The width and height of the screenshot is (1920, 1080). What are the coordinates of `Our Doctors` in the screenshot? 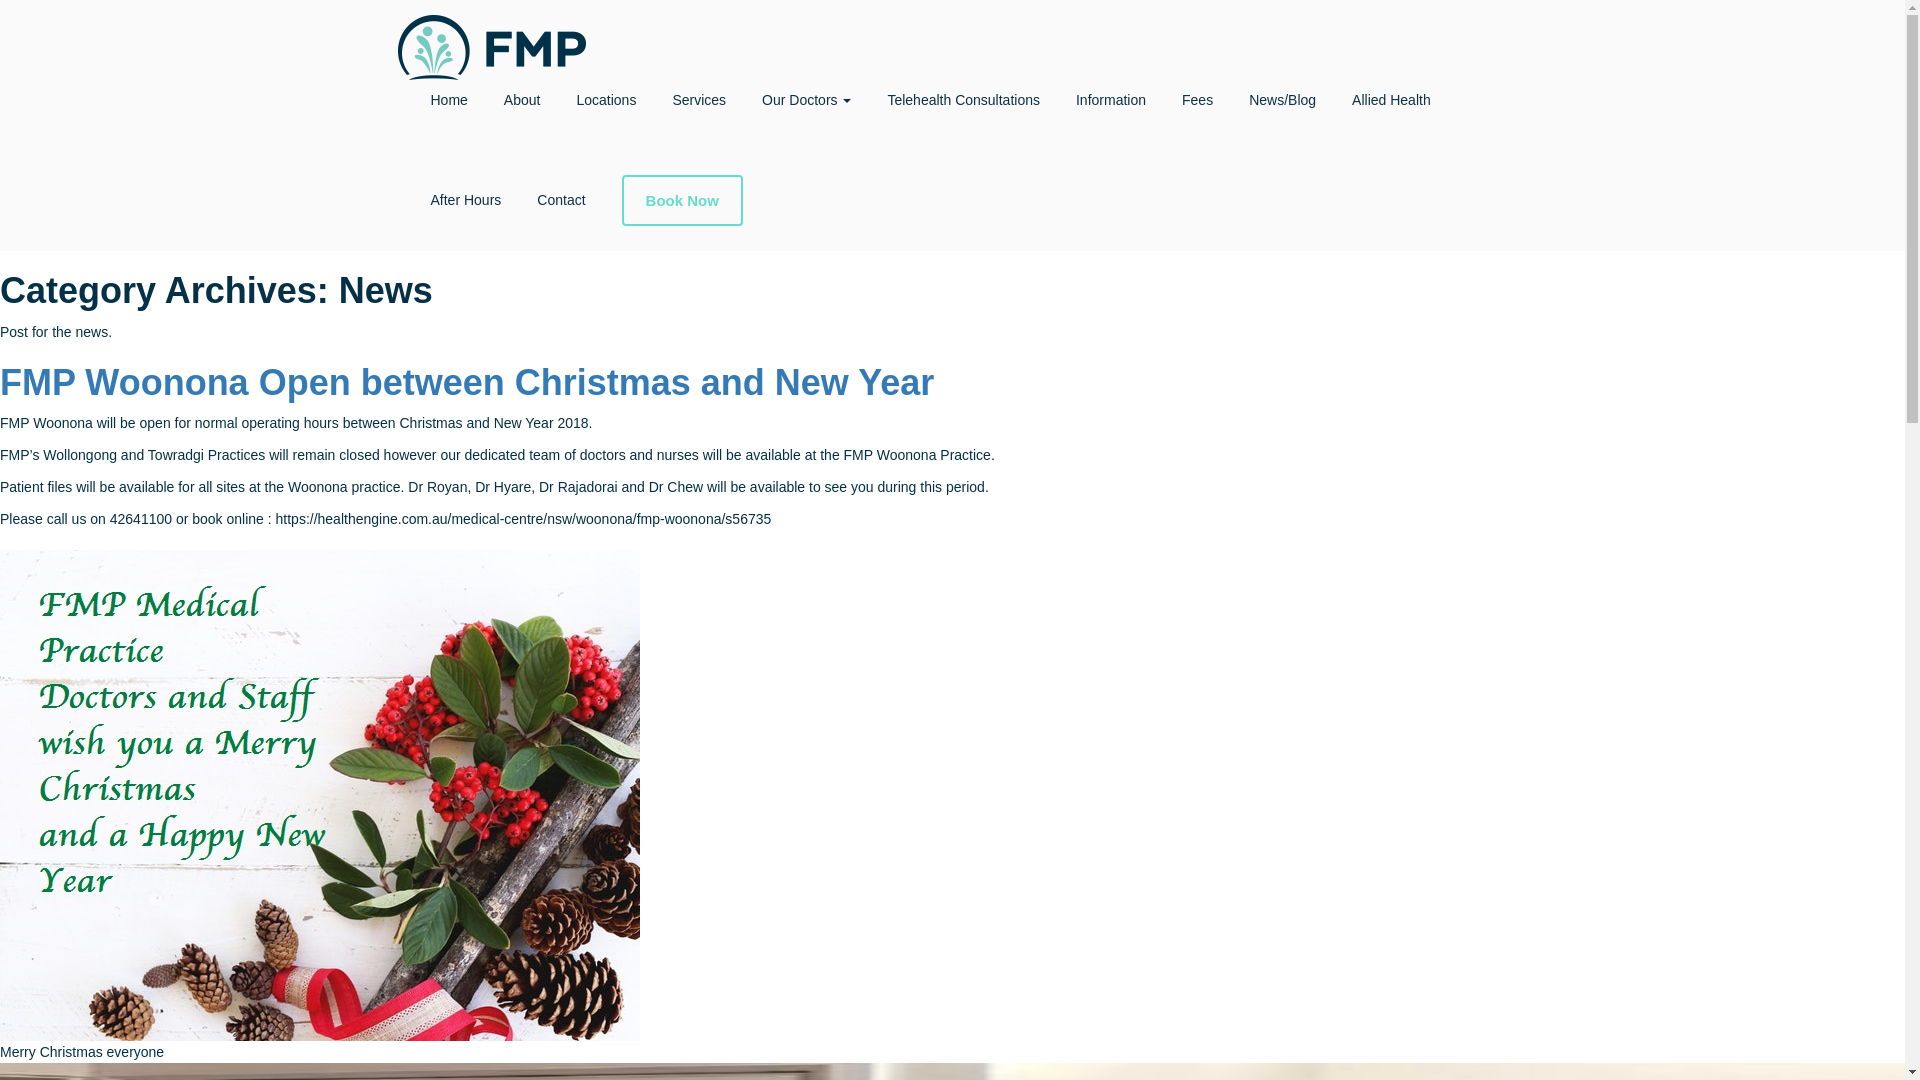 It's located at (806, 100).